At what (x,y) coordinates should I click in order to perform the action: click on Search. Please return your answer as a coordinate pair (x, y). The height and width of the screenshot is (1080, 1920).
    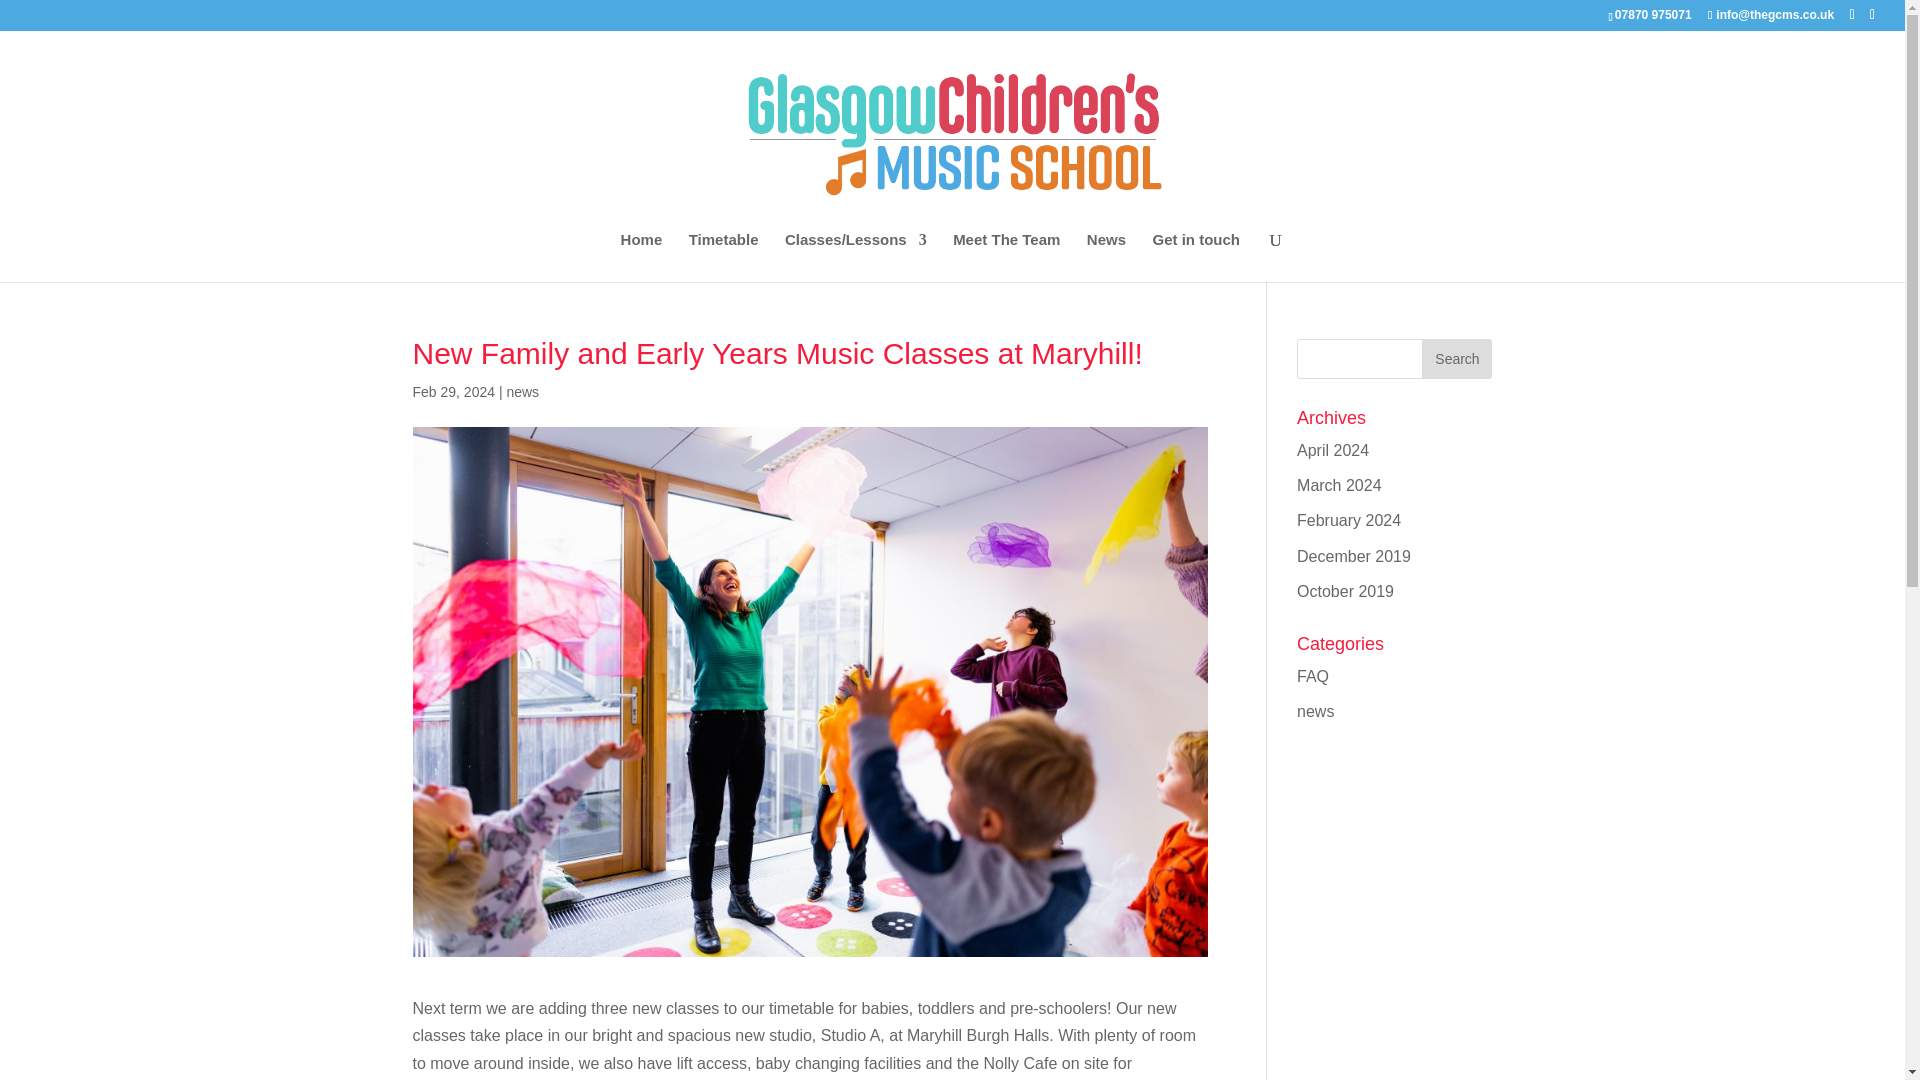
    Looking at the image, I should click on (1456, 359).